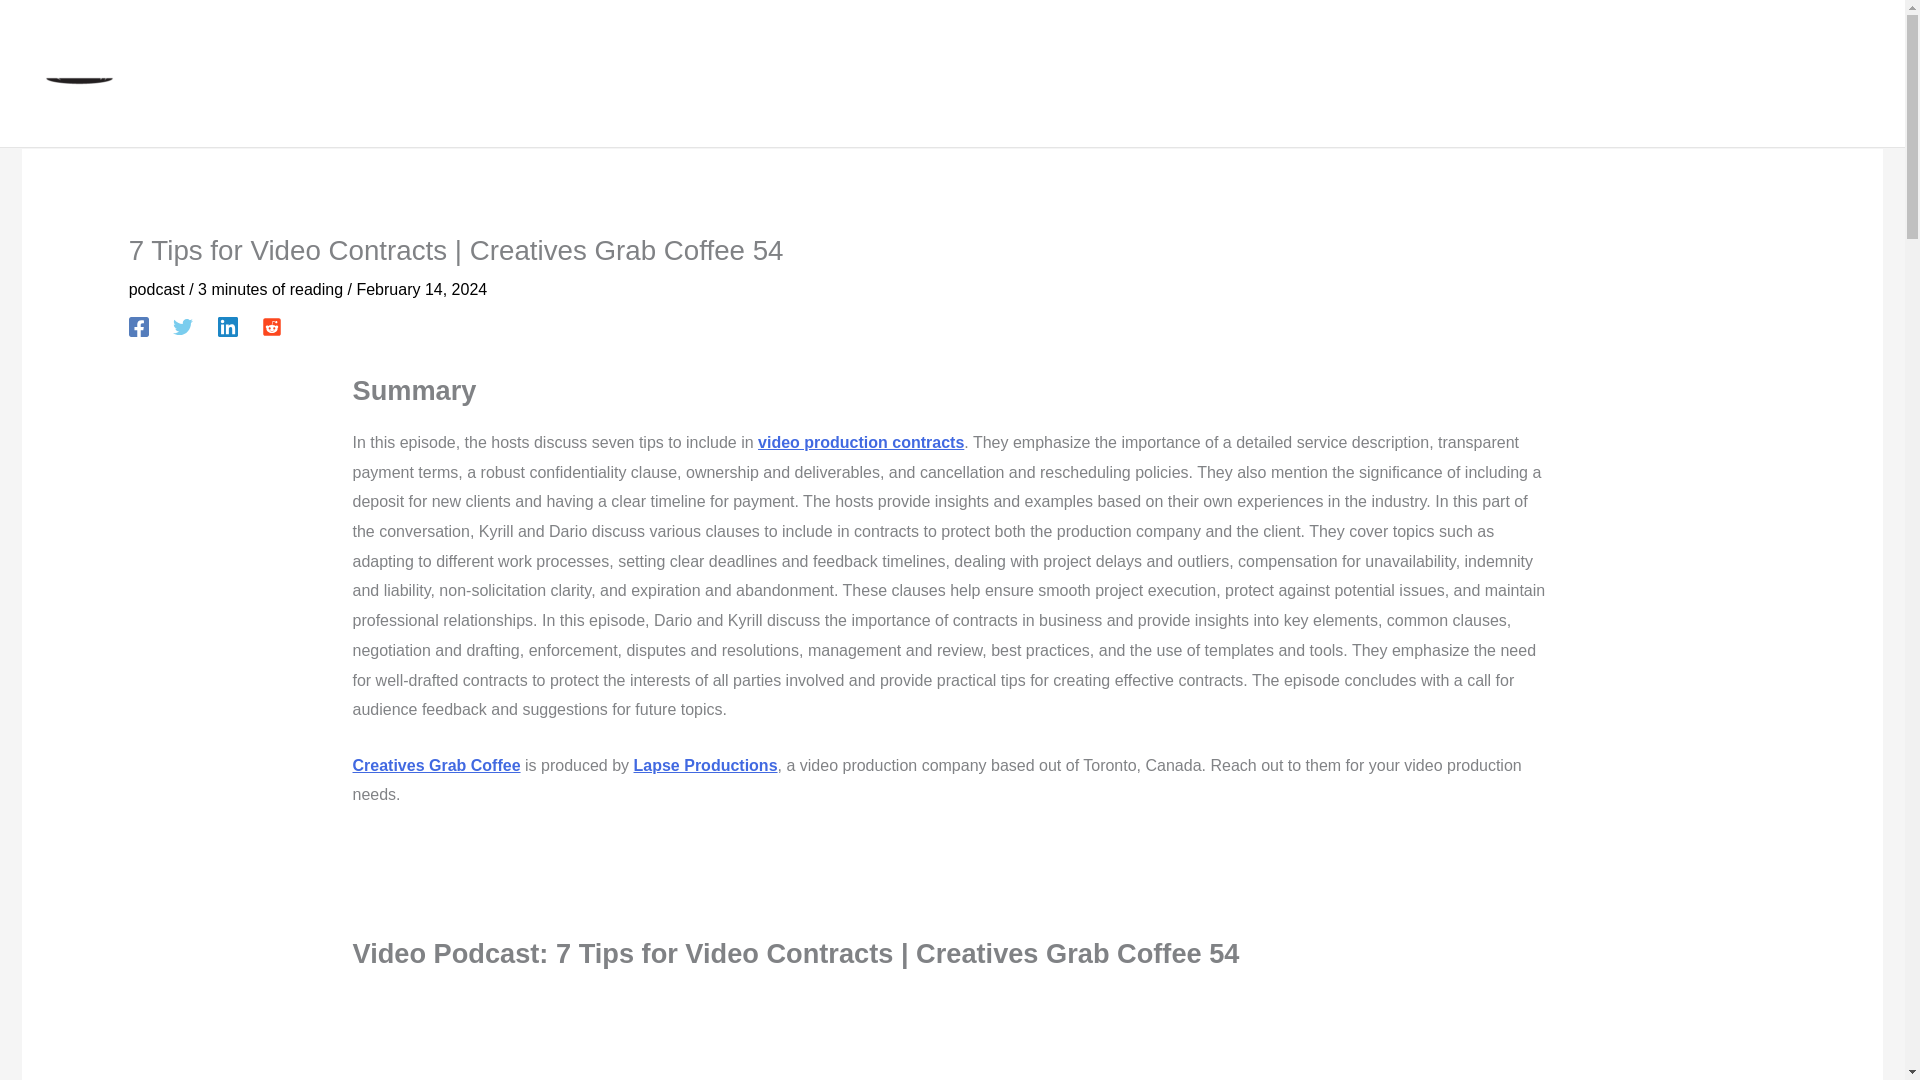 The width and height of the screenshot is (1920, 1080). What do you see at coordinates (860, 442) in the screenshot?
I see `video production contracts` at bounding box center [860, 442].